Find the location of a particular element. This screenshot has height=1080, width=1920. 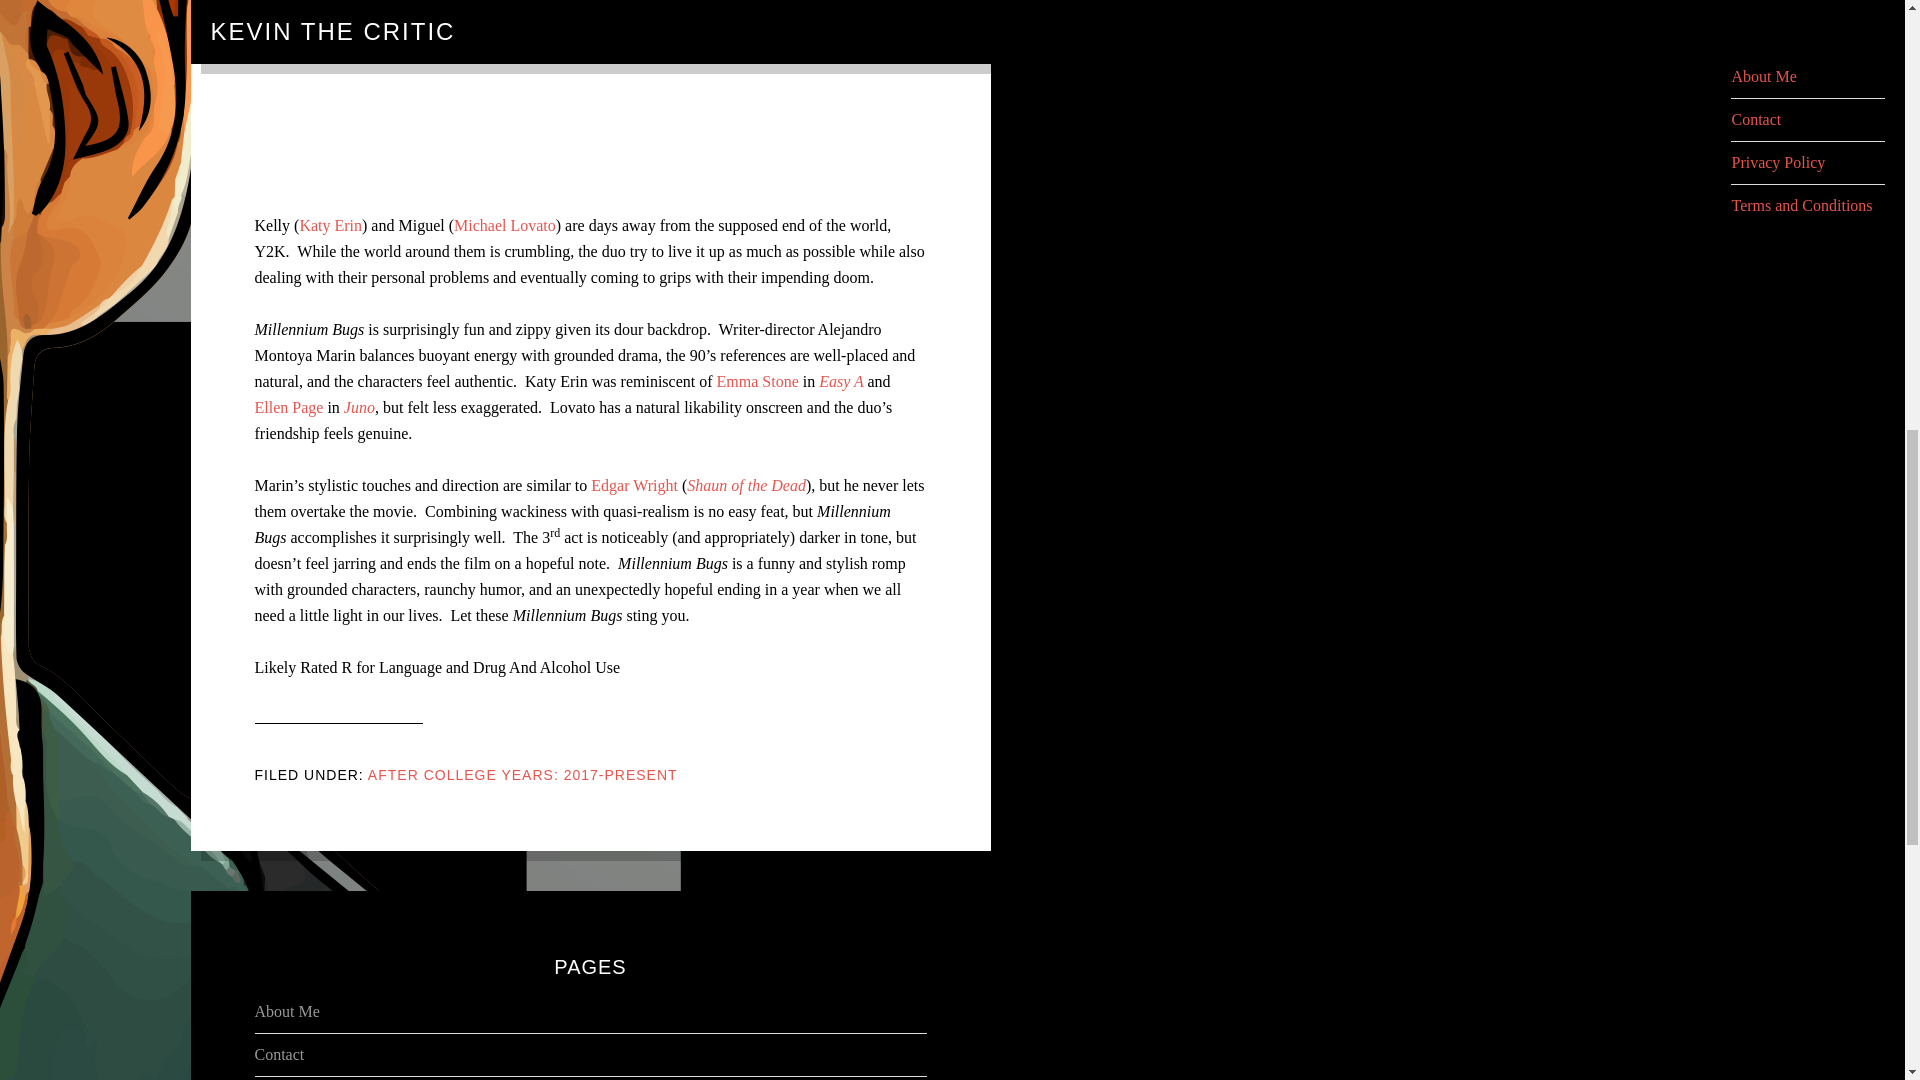

Contact is located at coordinates (278, 1054).